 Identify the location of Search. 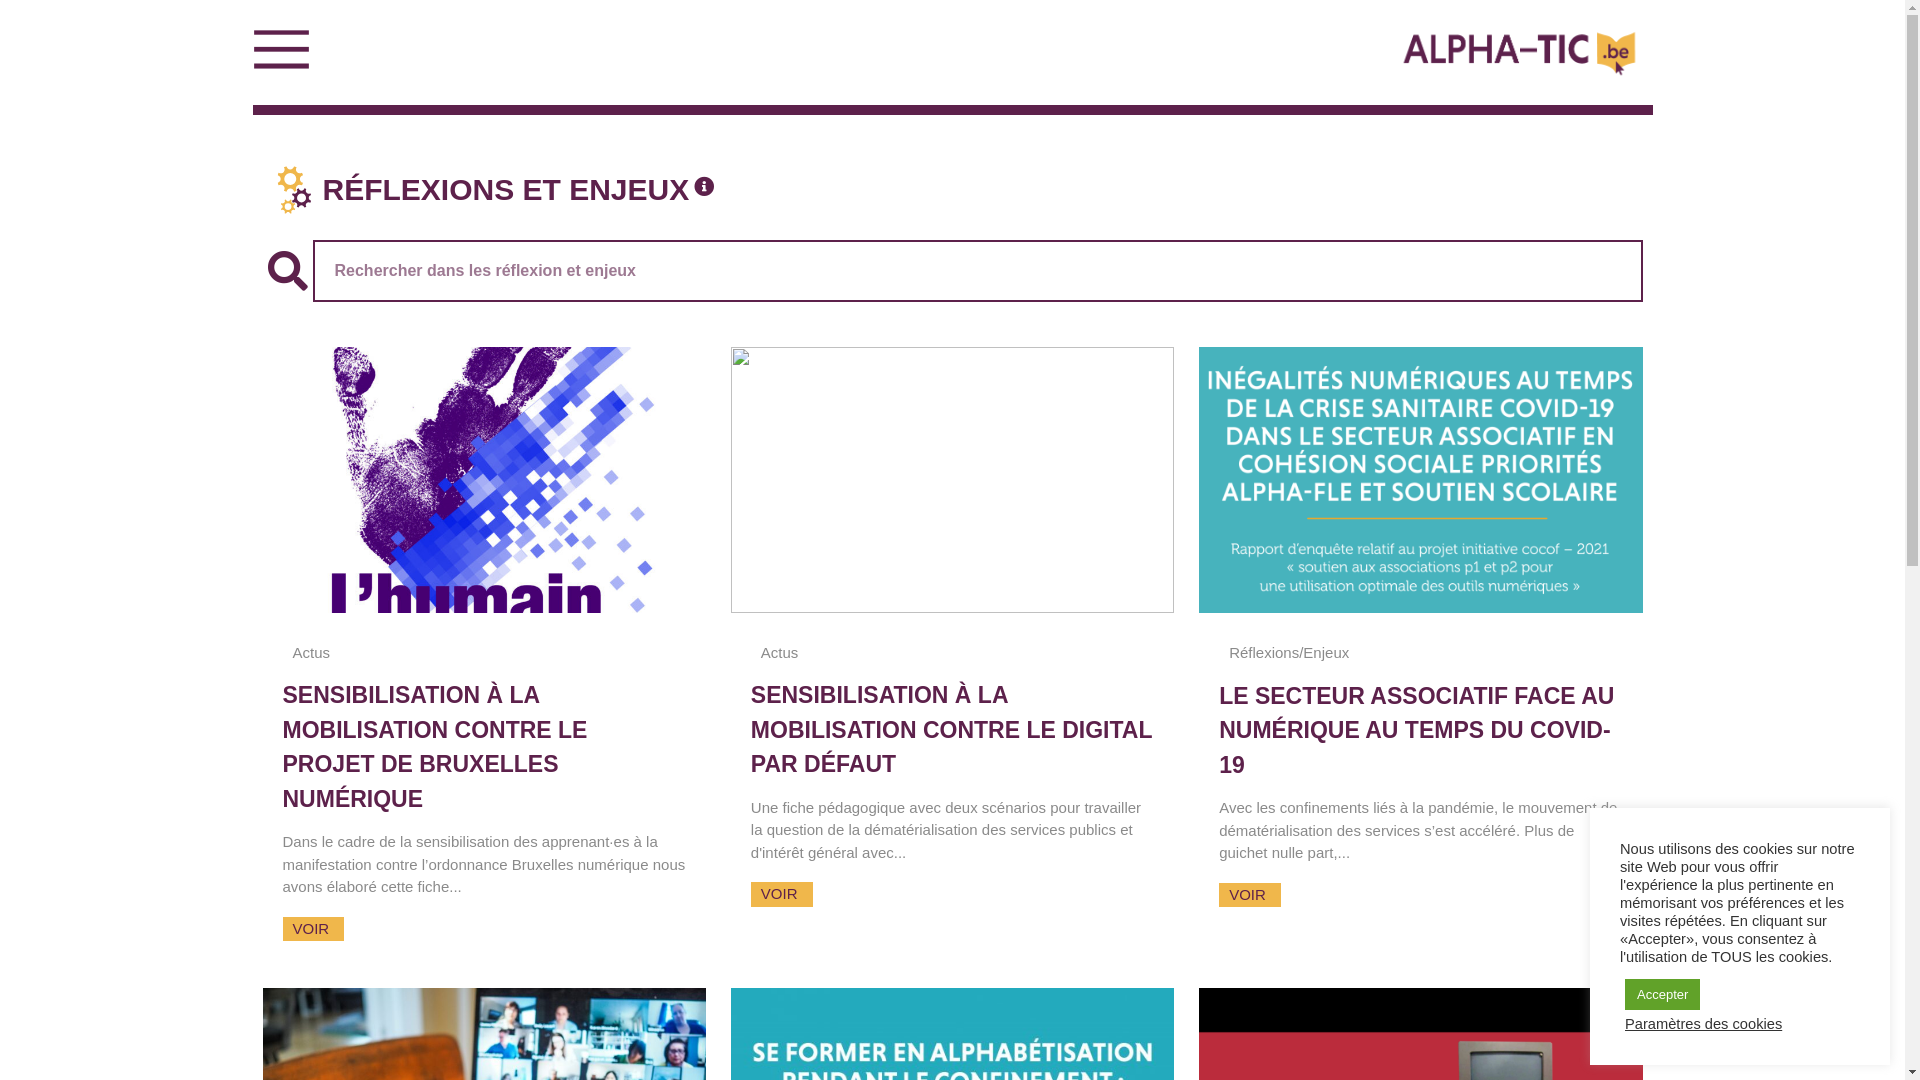
(977, 271).